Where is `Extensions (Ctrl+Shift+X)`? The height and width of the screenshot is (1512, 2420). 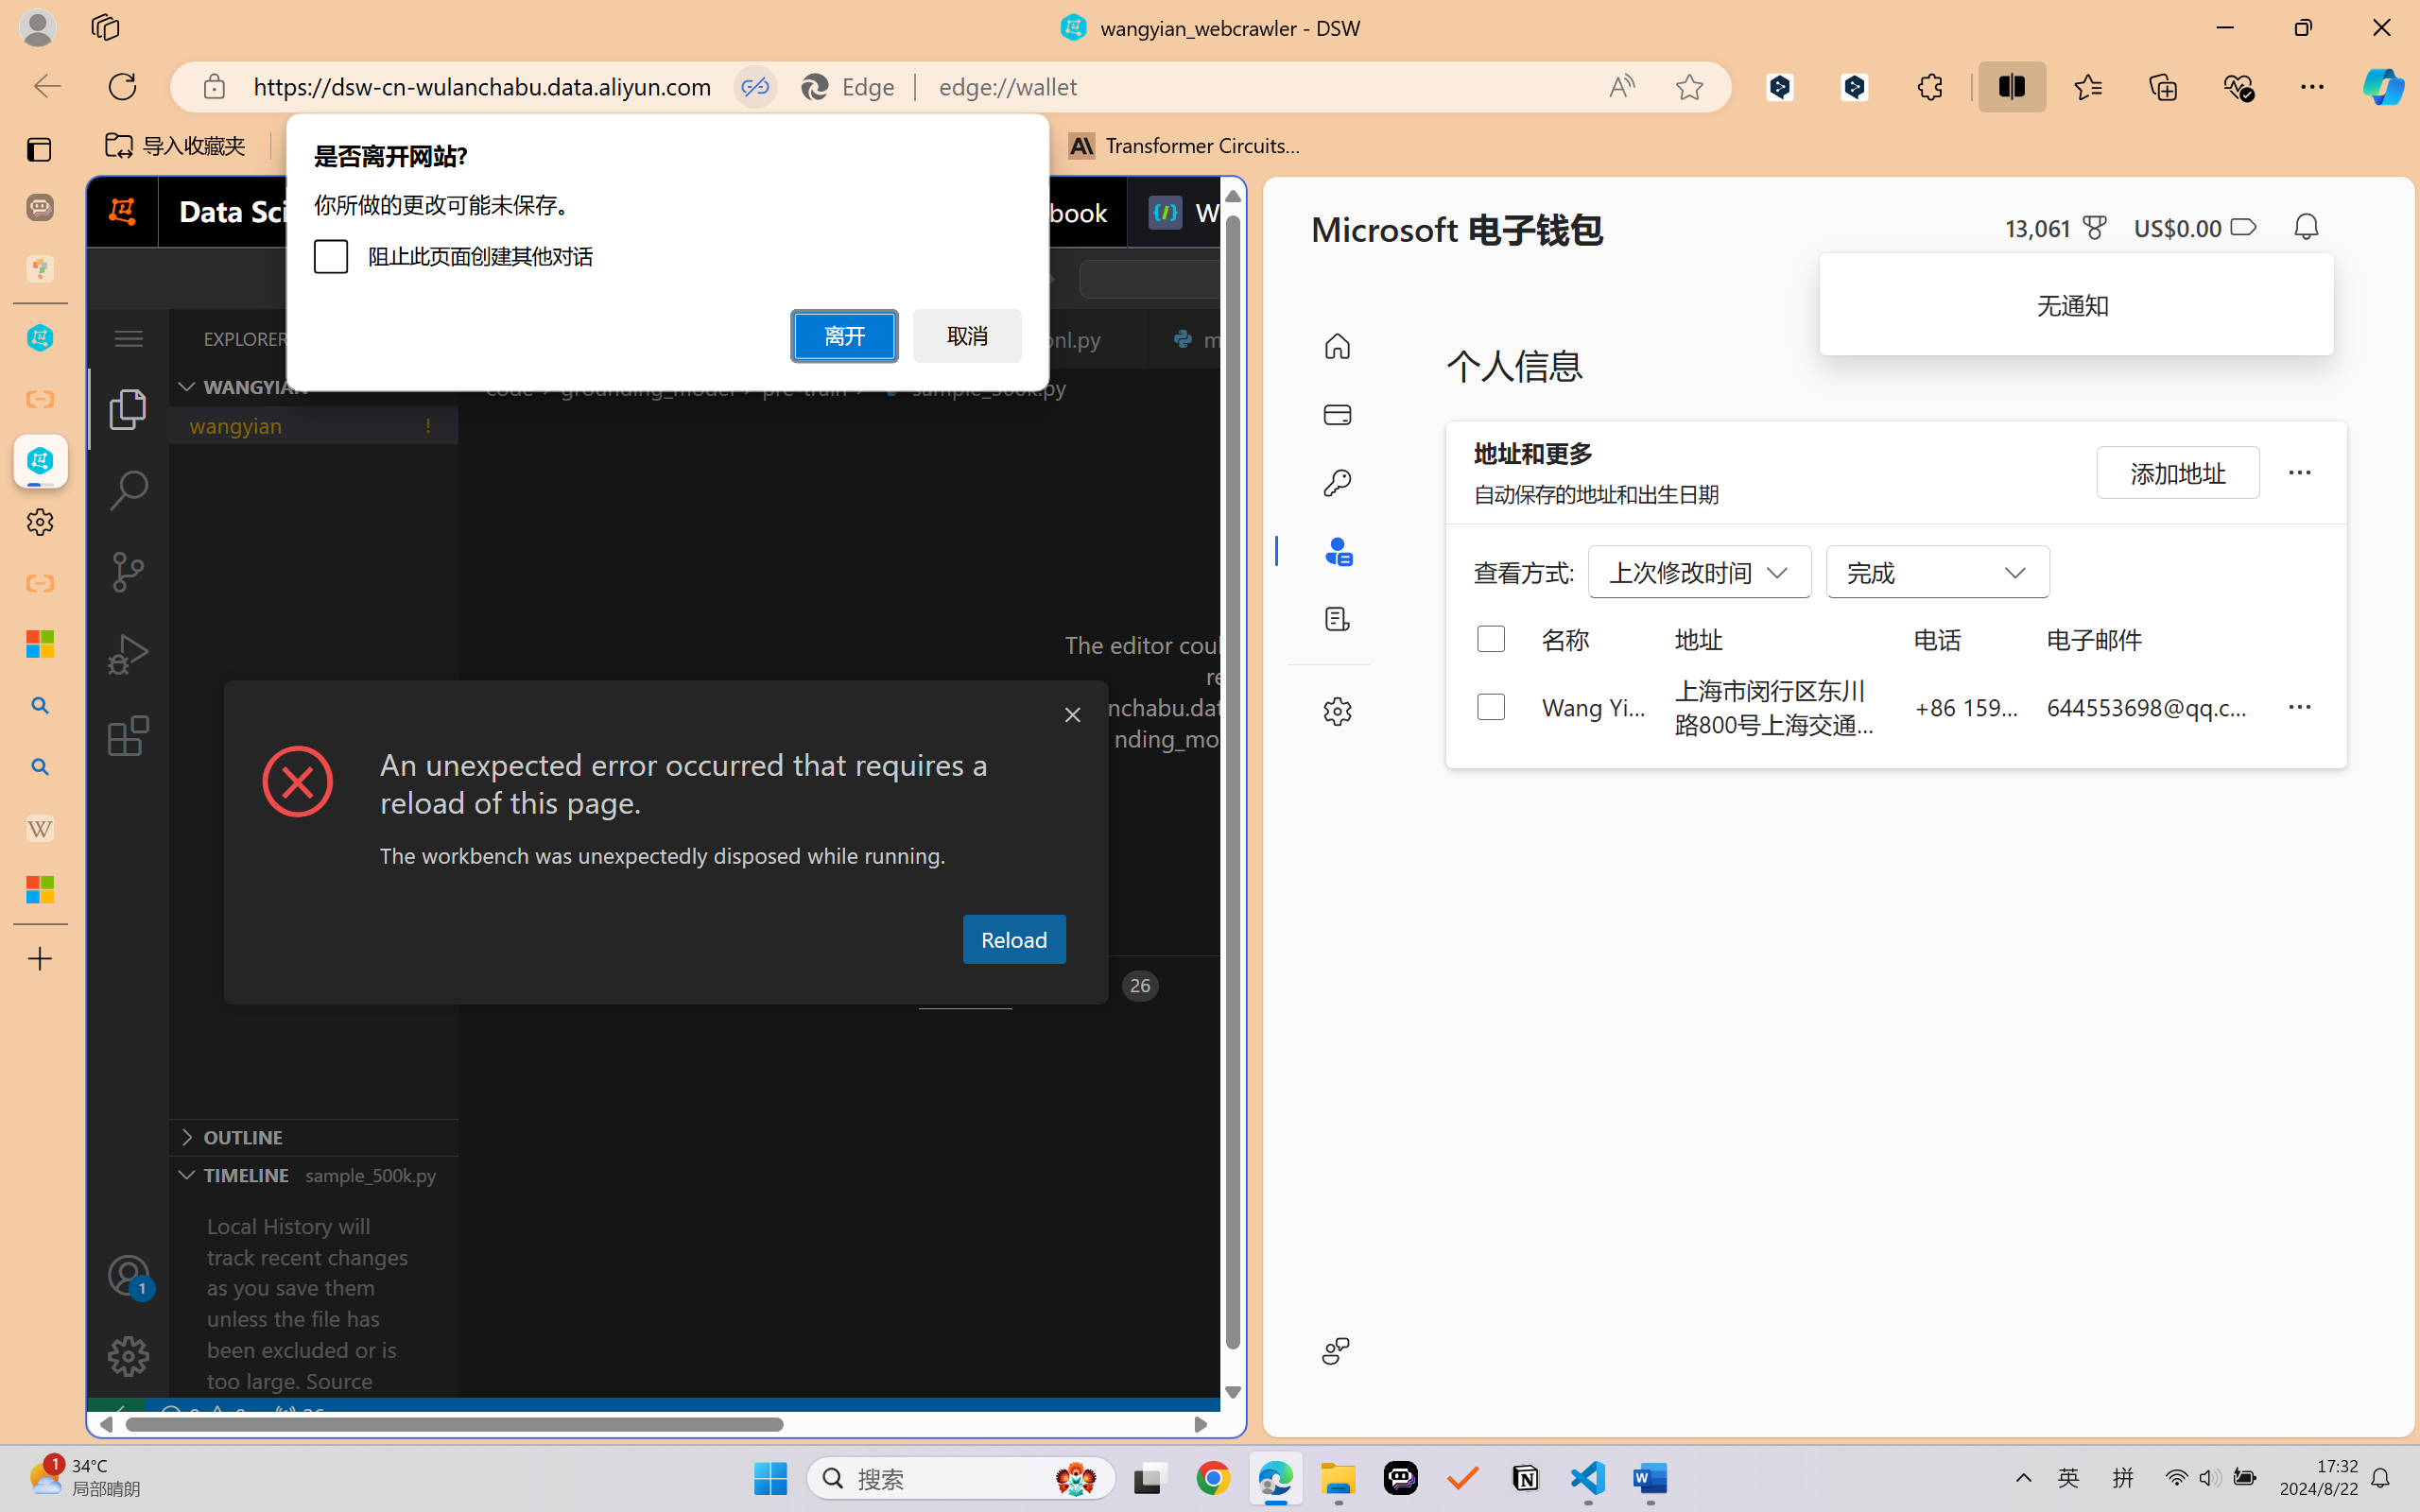
Extensions (Ctrl+Shift+X) is located at coordinates (129, 735).